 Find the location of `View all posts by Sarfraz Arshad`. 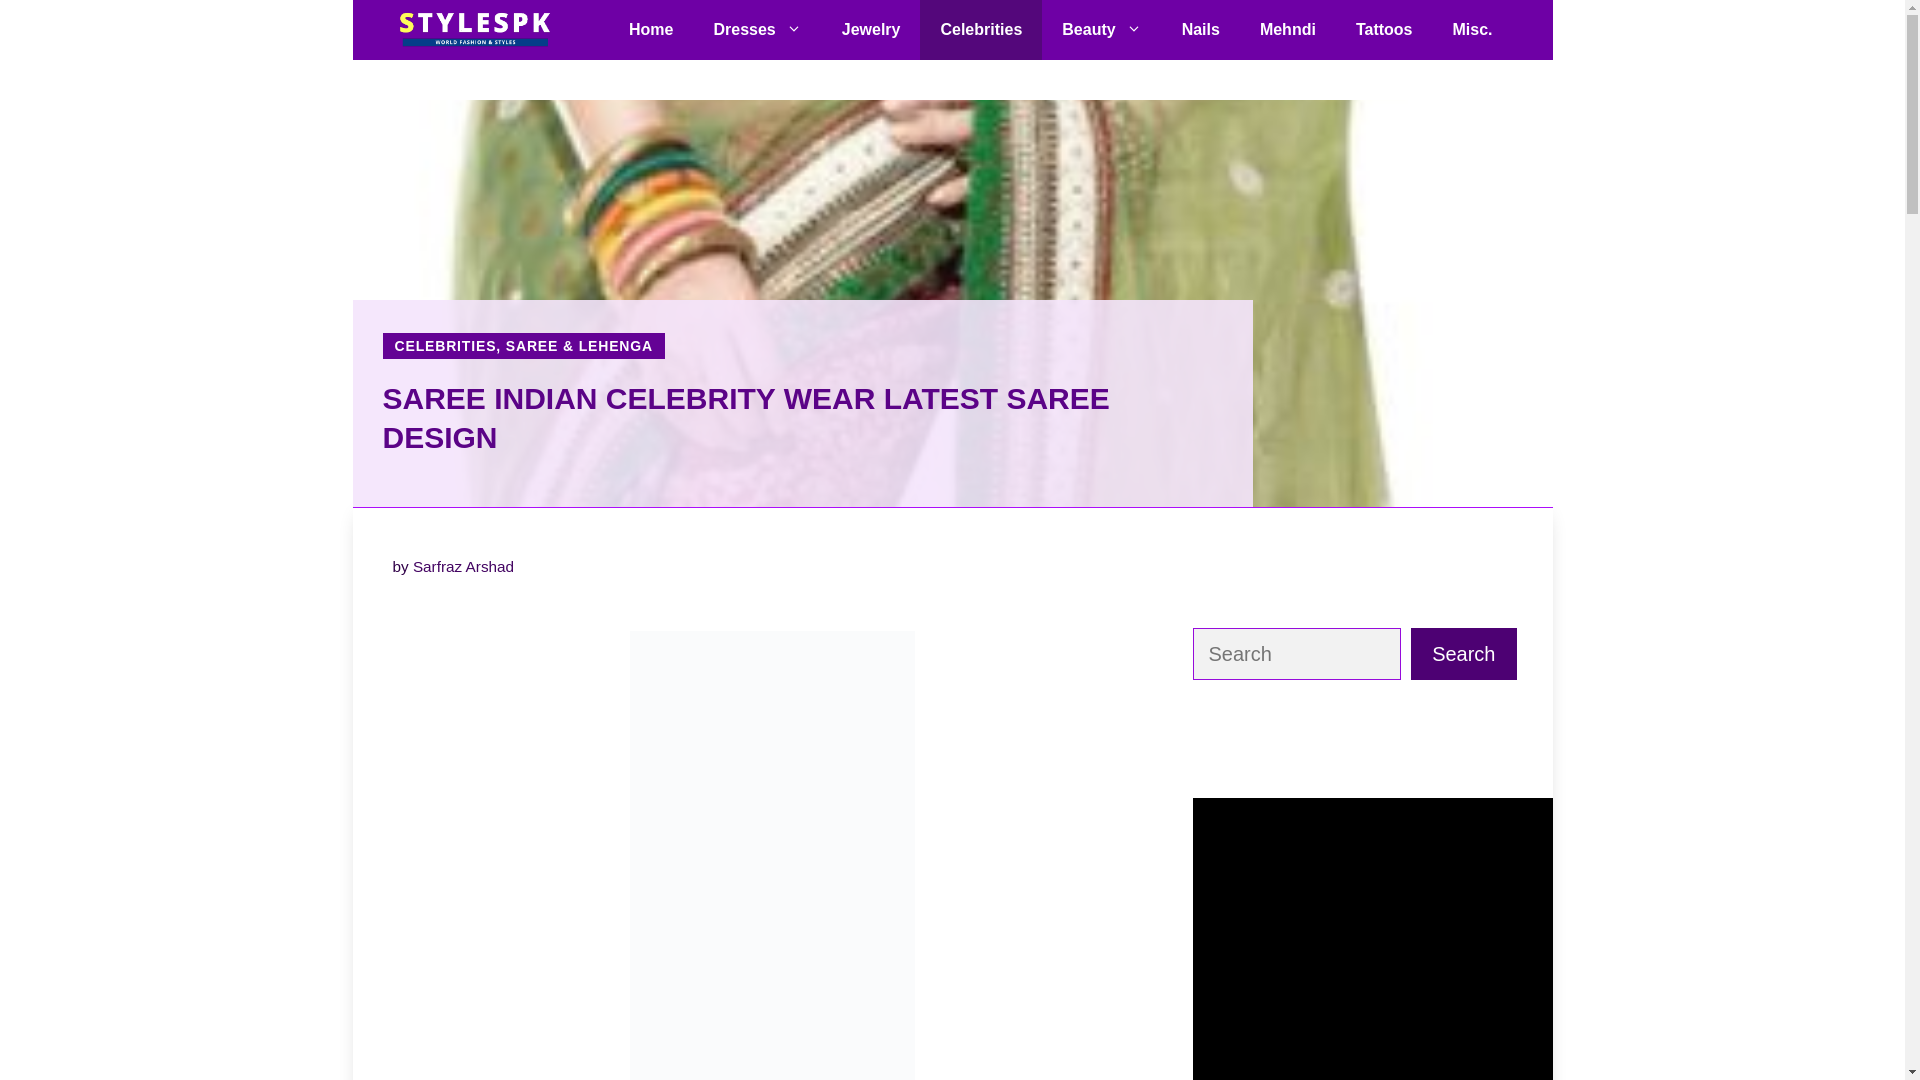

View all posts by Sarfraz Arshad is located at coordinates (463, 566).